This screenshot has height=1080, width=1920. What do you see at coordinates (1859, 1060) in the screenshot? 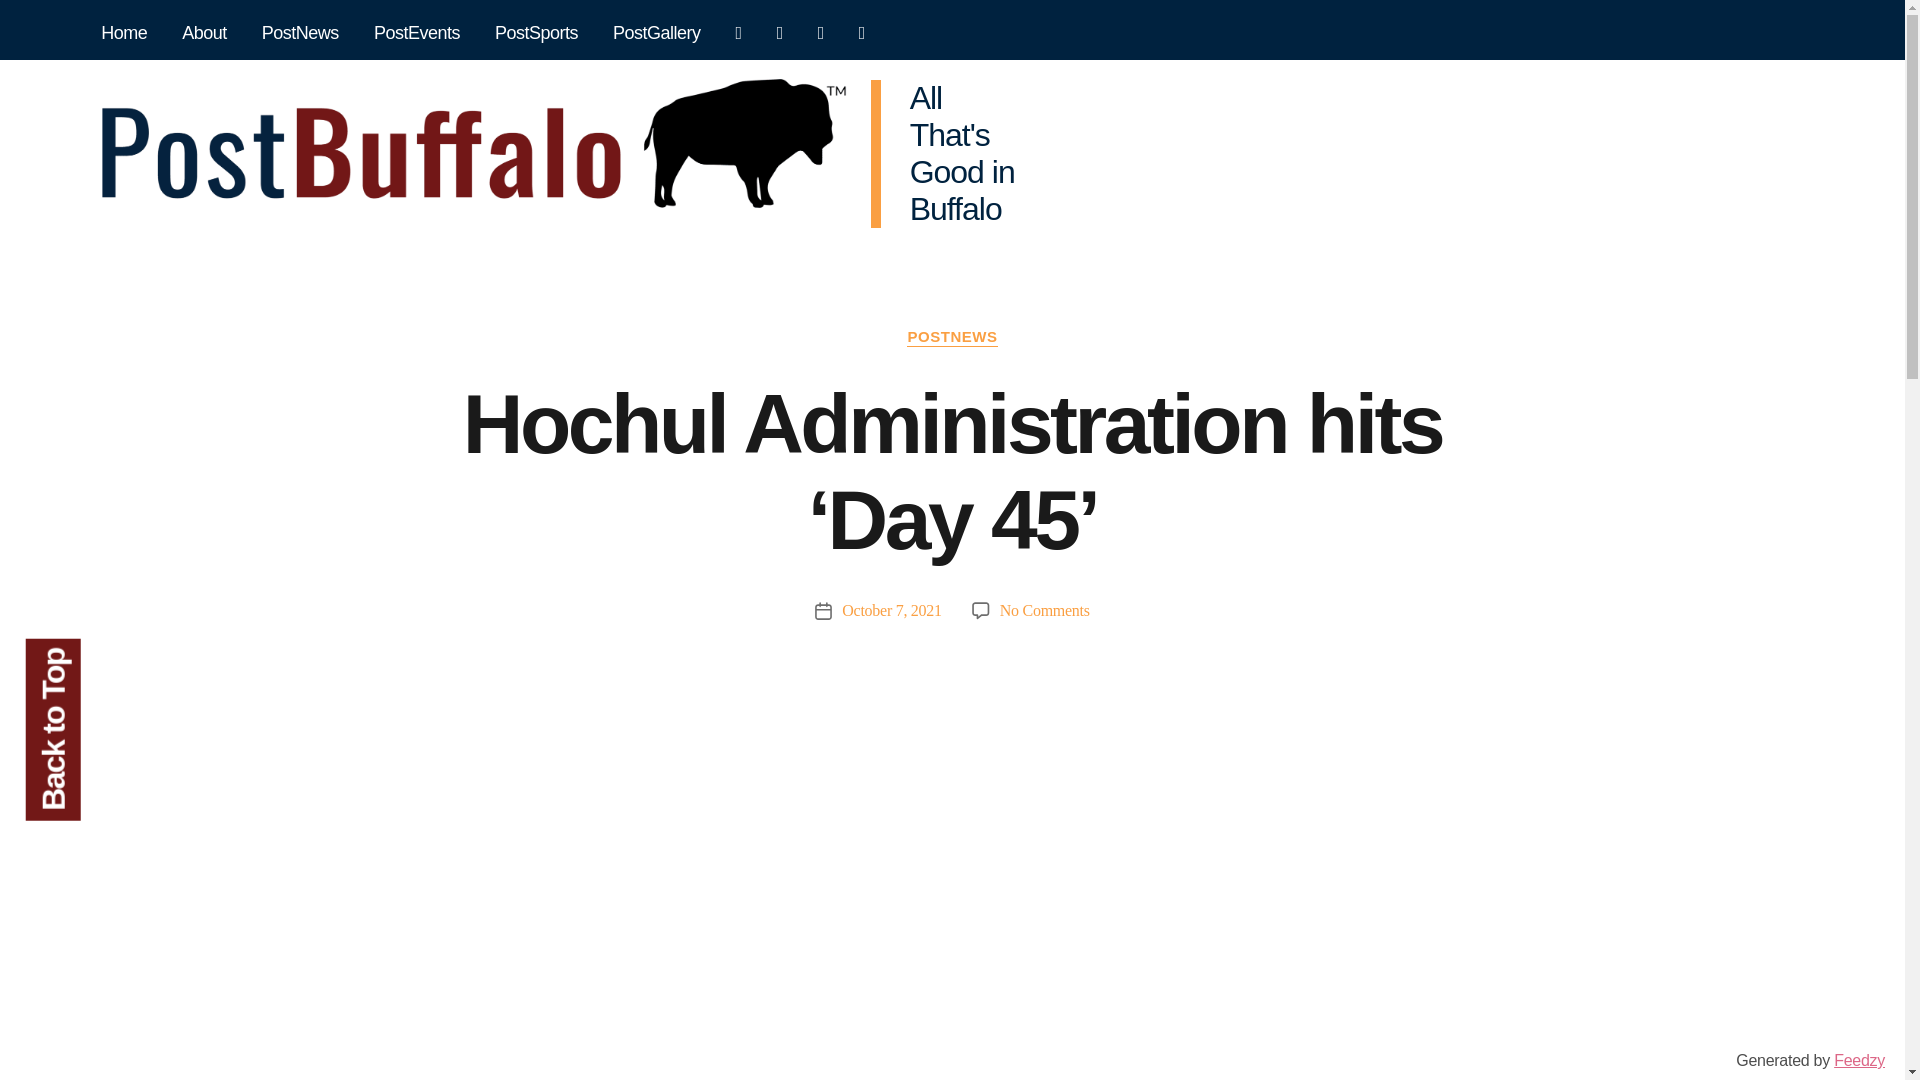
I see `Feedzy` at bounding box center [1859, 1060].